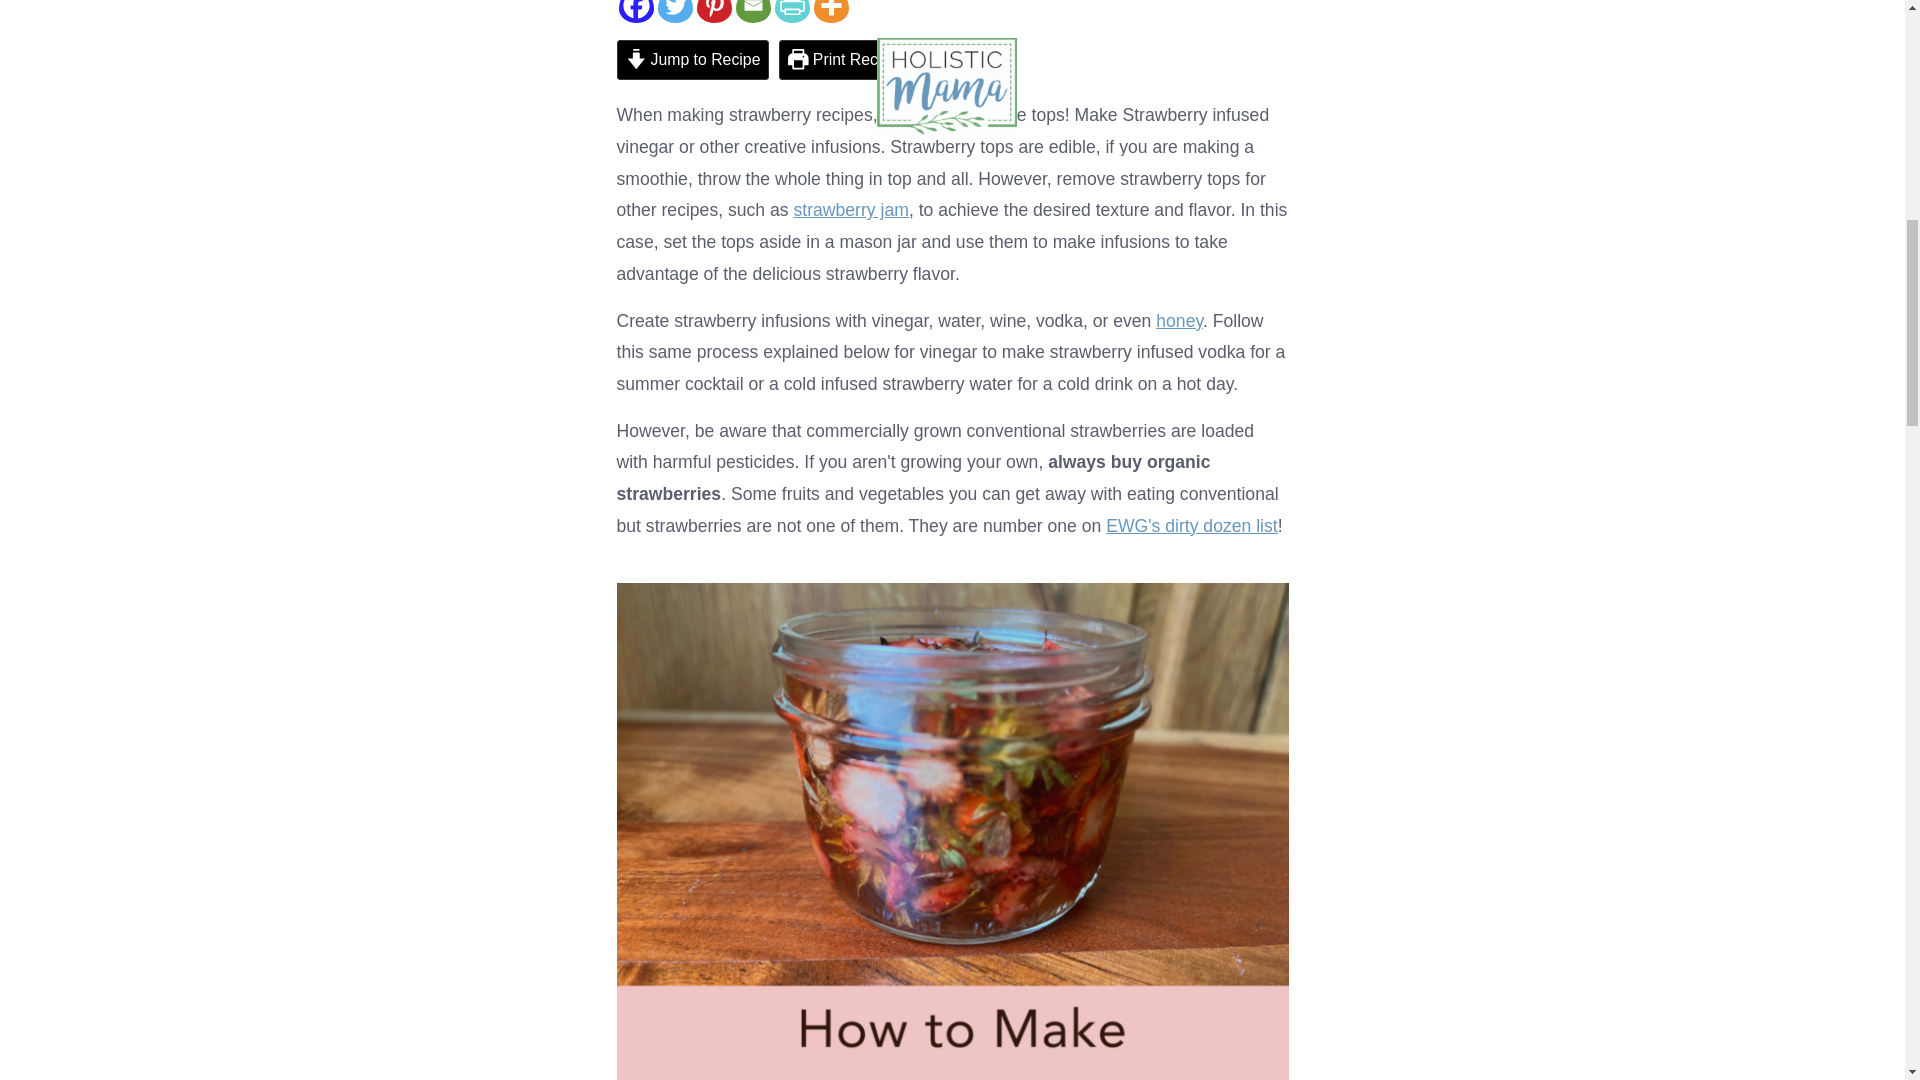 The width and height of the screenshot is (1920, 1080). Describe the element at coordinates (676, 11) in the screenshot. I see `Twitter` at that location.